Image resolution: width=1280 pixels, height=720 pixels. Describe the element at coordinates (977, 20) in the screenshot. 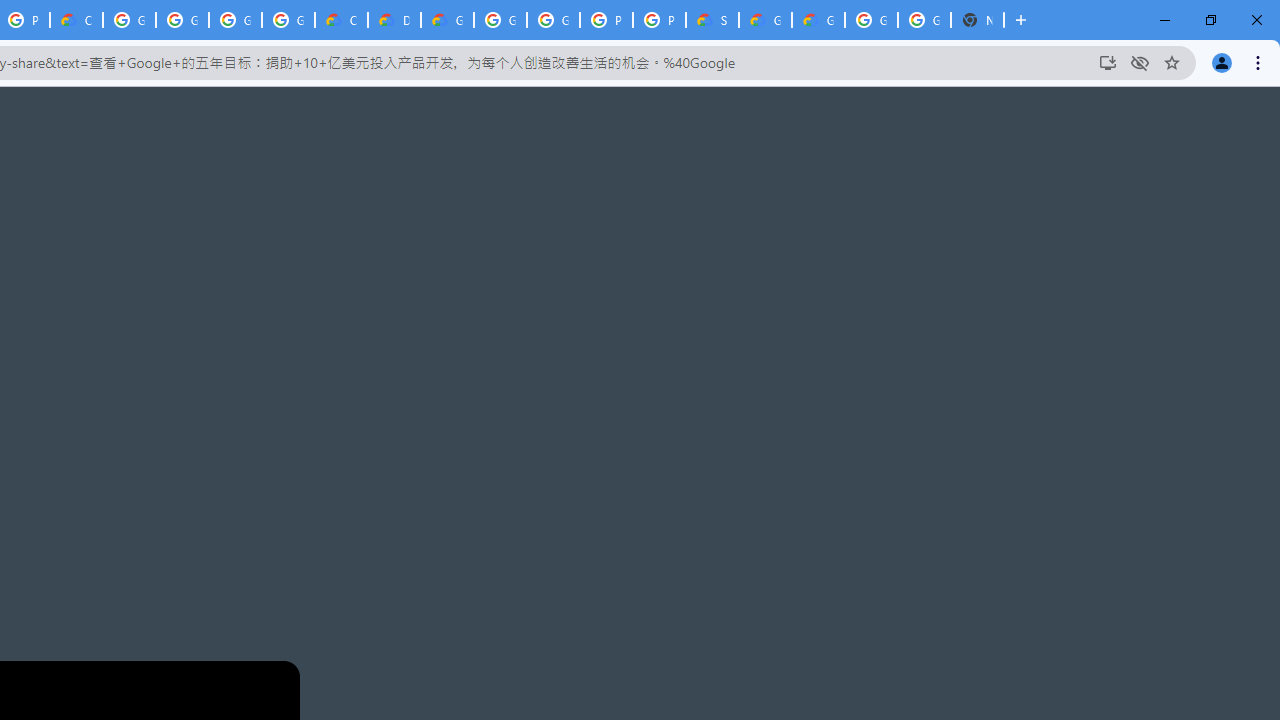

I see `New Tab` at that location.